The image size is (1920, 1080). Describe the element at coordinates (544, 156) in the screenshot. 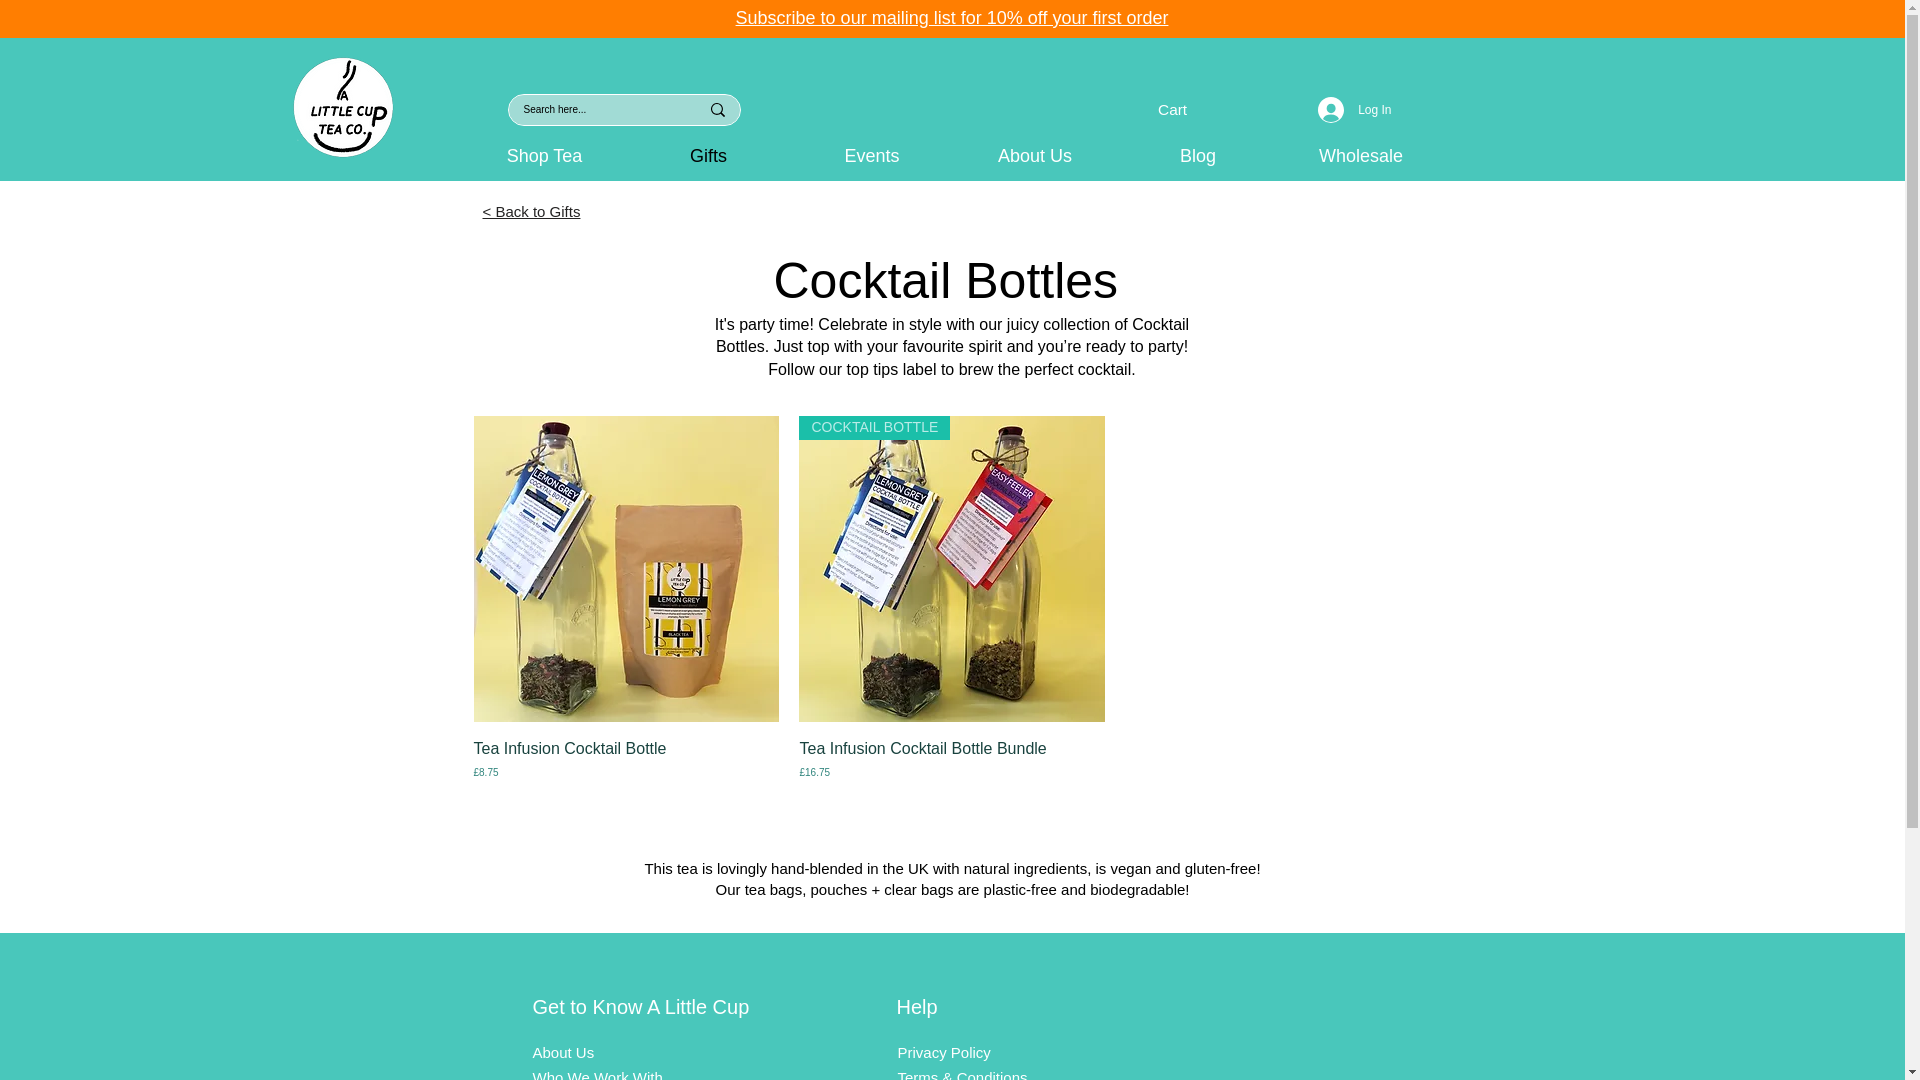

I see `Shop Tea` at that location.